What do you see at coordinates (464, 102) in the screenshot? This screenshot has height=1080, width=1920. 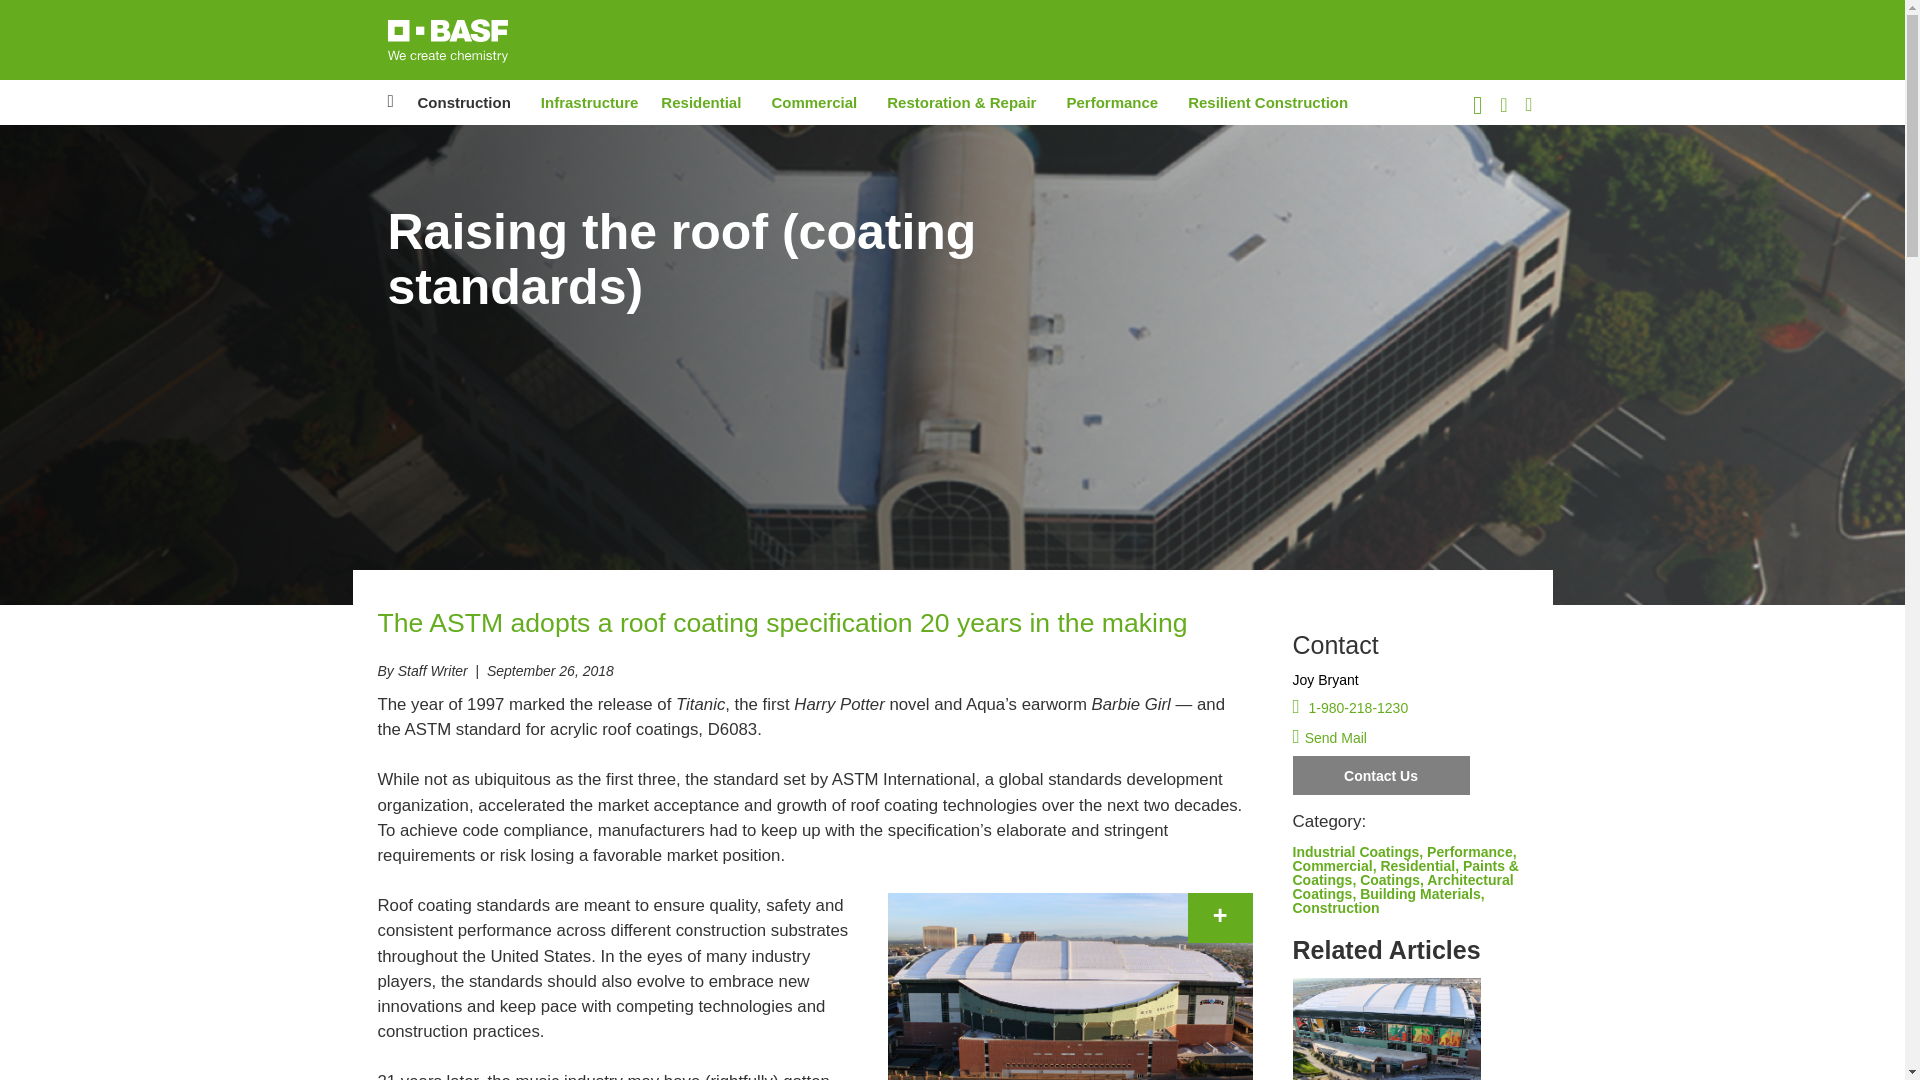 I see `Construction` at bounding box center [464, 102].